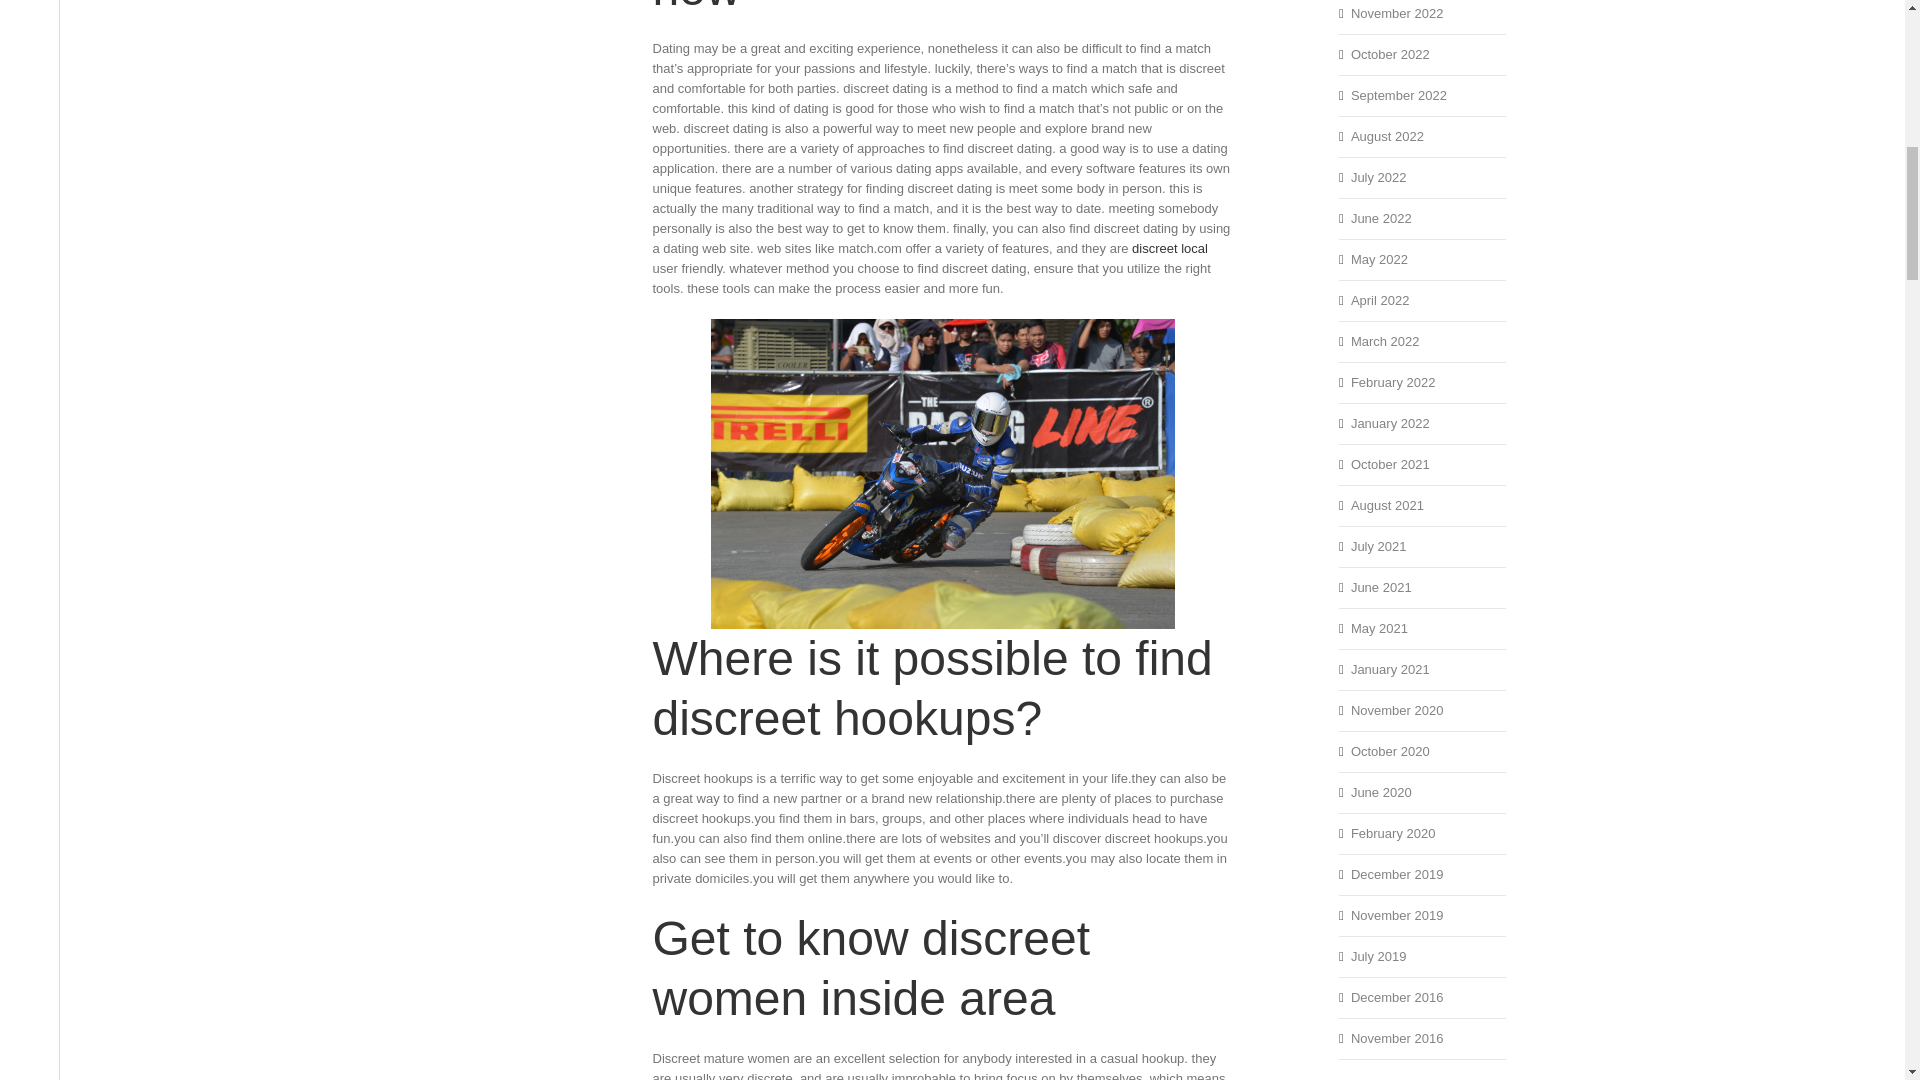 Image resolution: width=1920 pixels, height=1080 pixels. What do you see at coordinates (1170, 248) in the screenshot?
I see `discreet local` at bounding box center [1170, 248].